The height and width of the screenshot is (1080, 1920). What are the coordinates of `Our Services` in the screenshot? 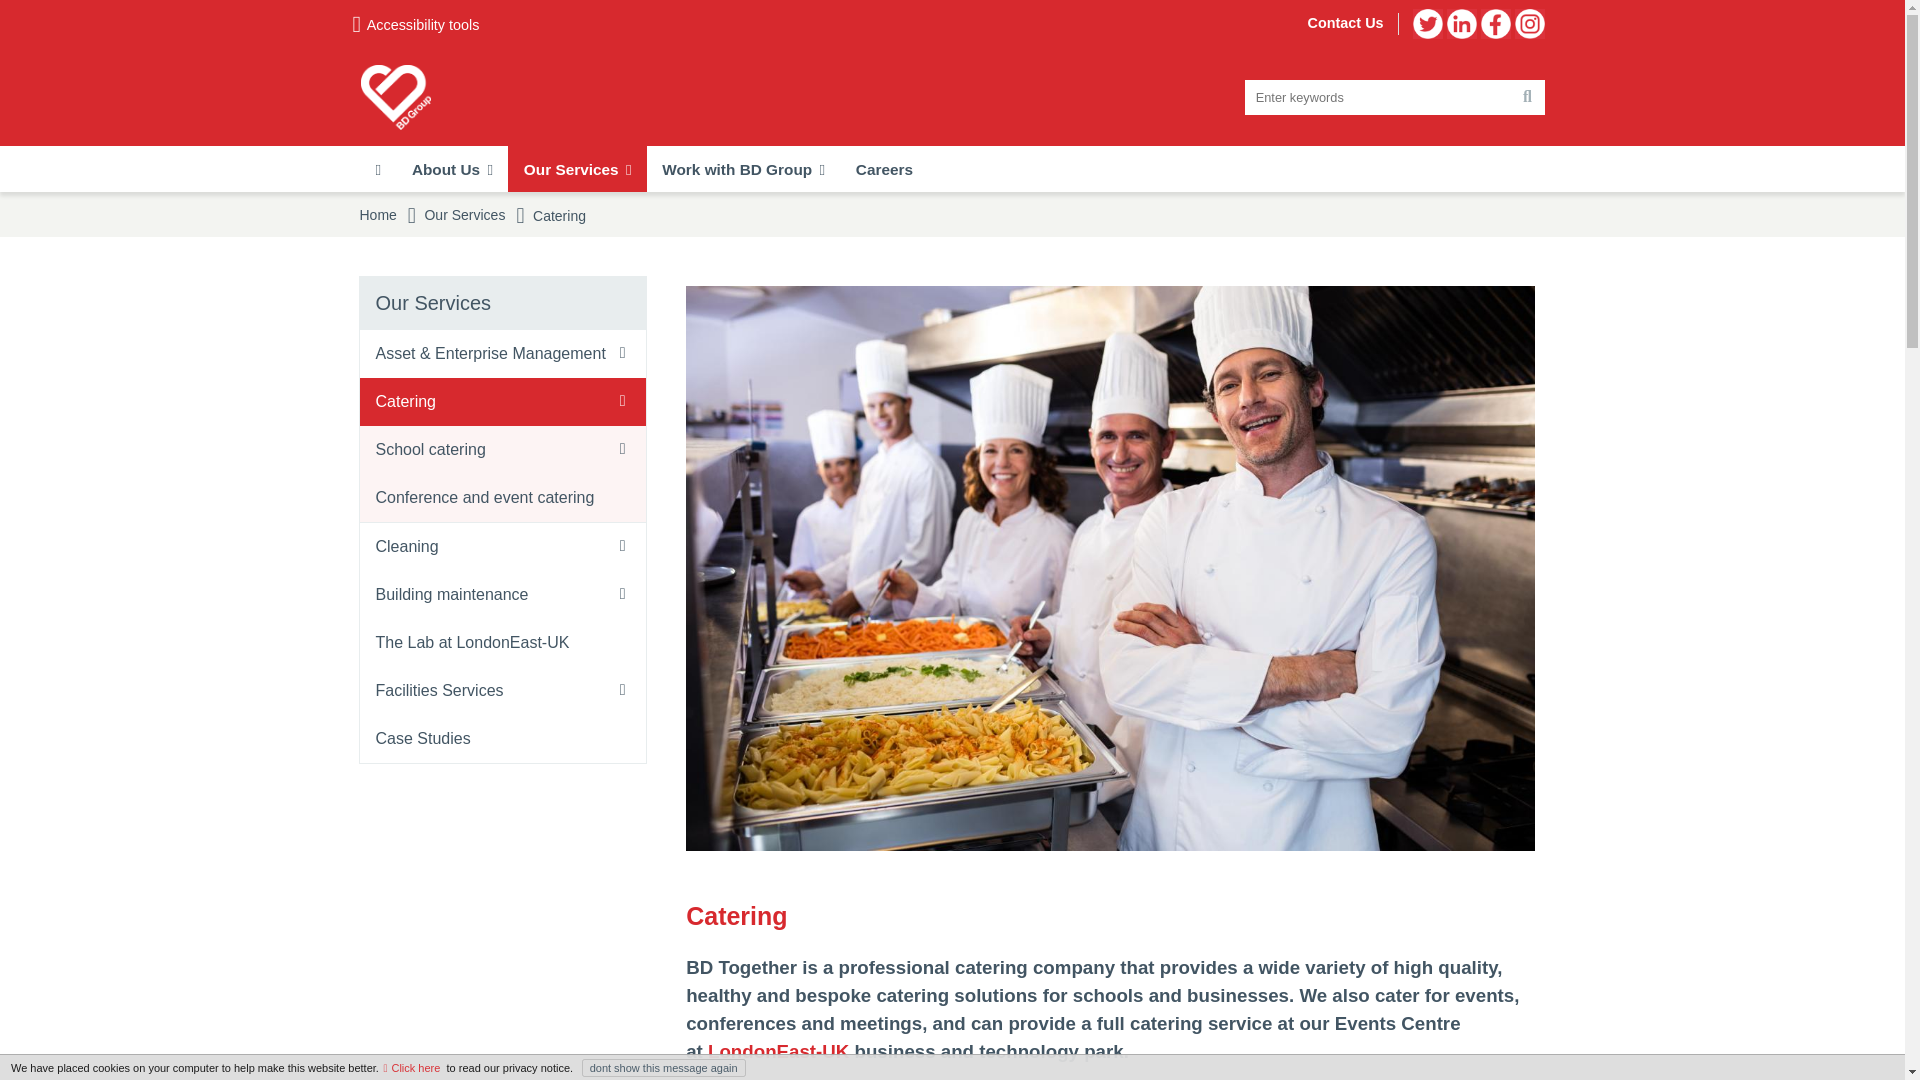 It's located at (576, 168).